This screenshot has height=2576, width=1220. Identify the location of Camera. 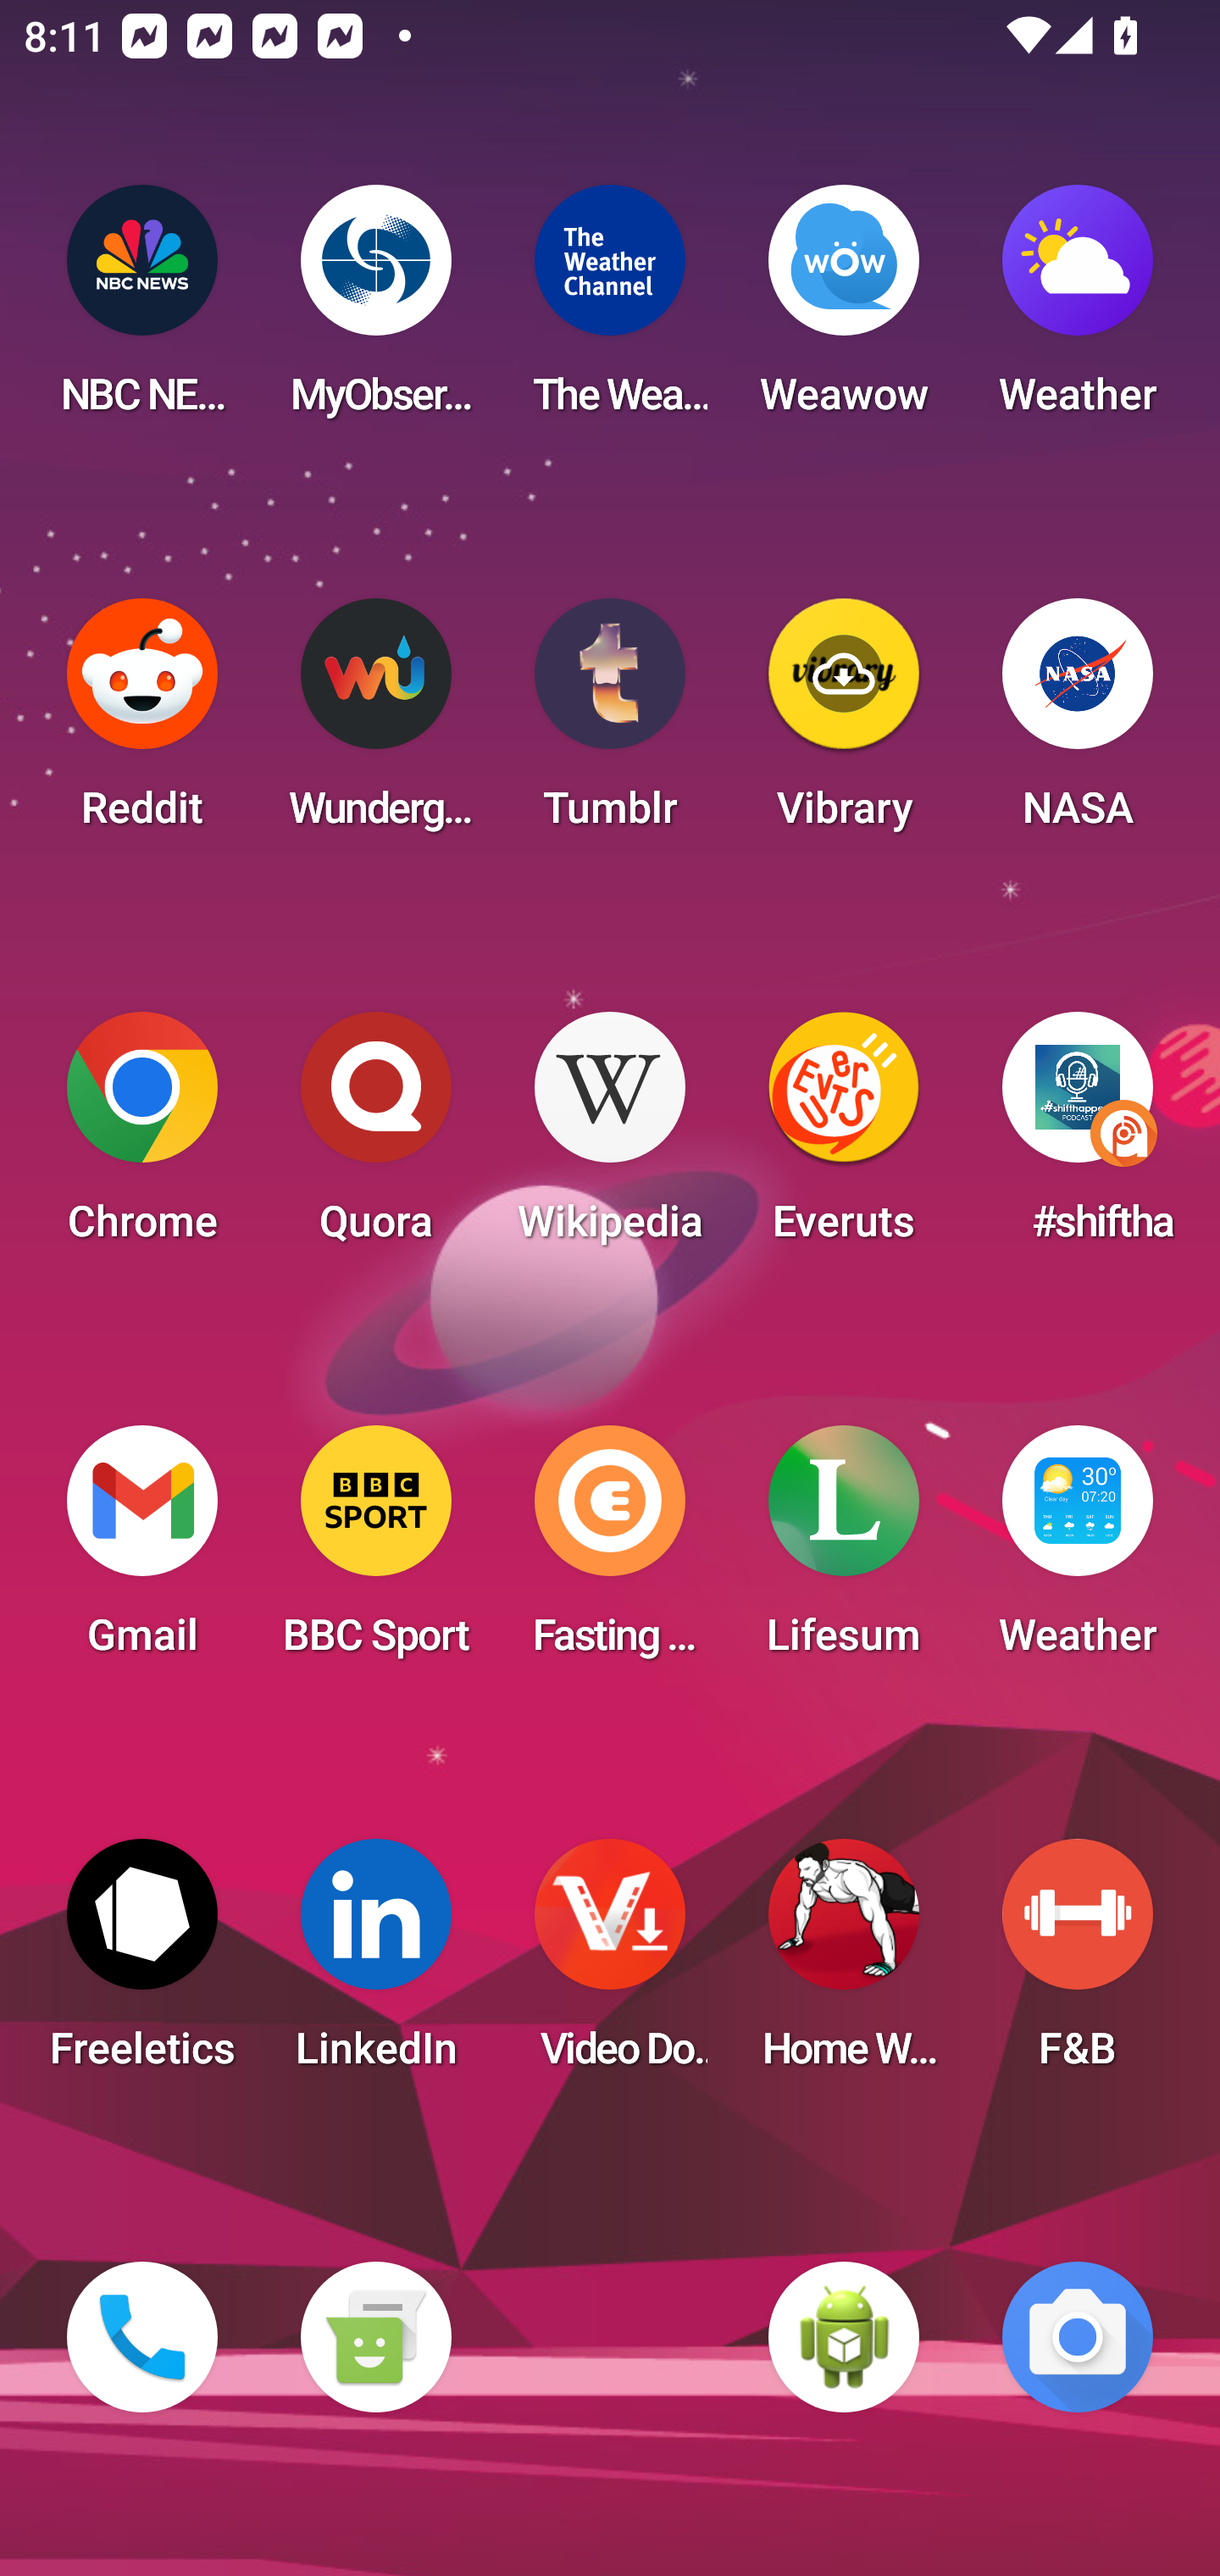
(1078, 2337).